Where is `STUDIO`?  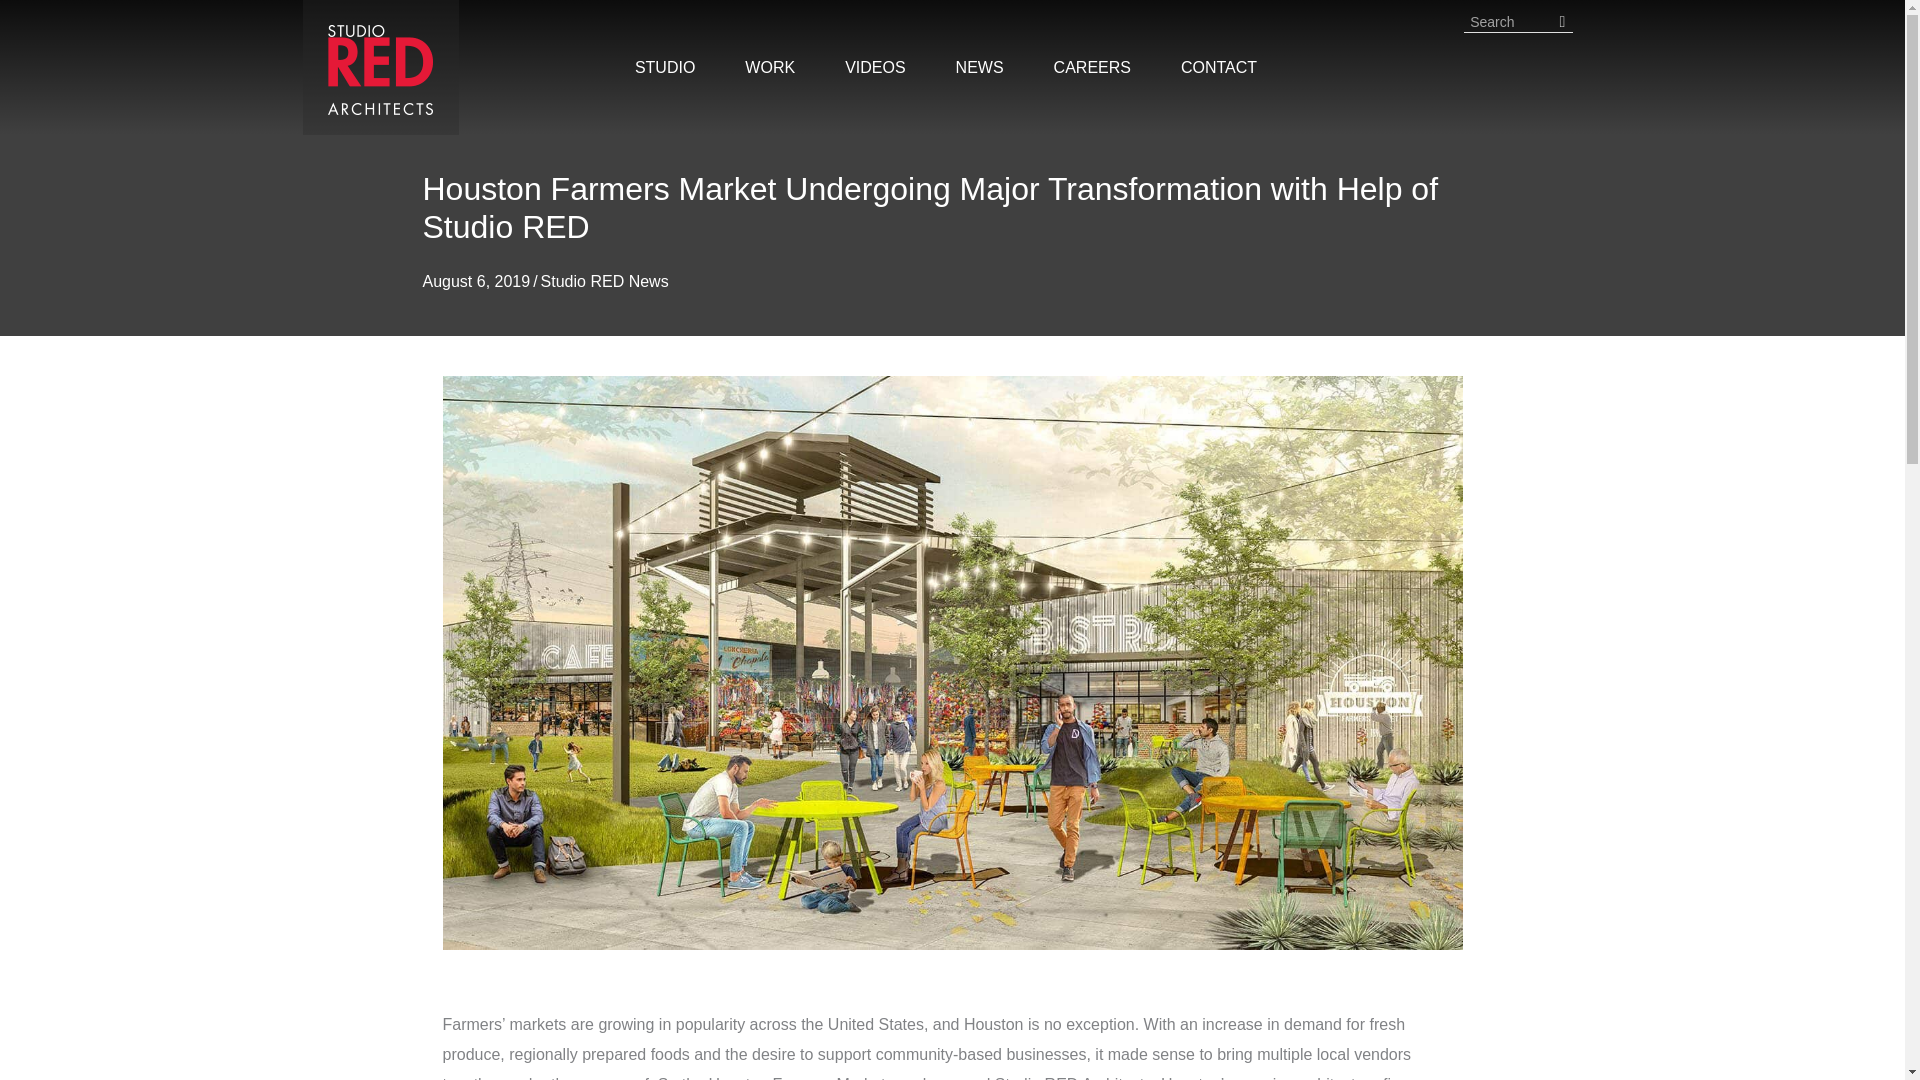
STUDIO is located at coordinates (664, 68).